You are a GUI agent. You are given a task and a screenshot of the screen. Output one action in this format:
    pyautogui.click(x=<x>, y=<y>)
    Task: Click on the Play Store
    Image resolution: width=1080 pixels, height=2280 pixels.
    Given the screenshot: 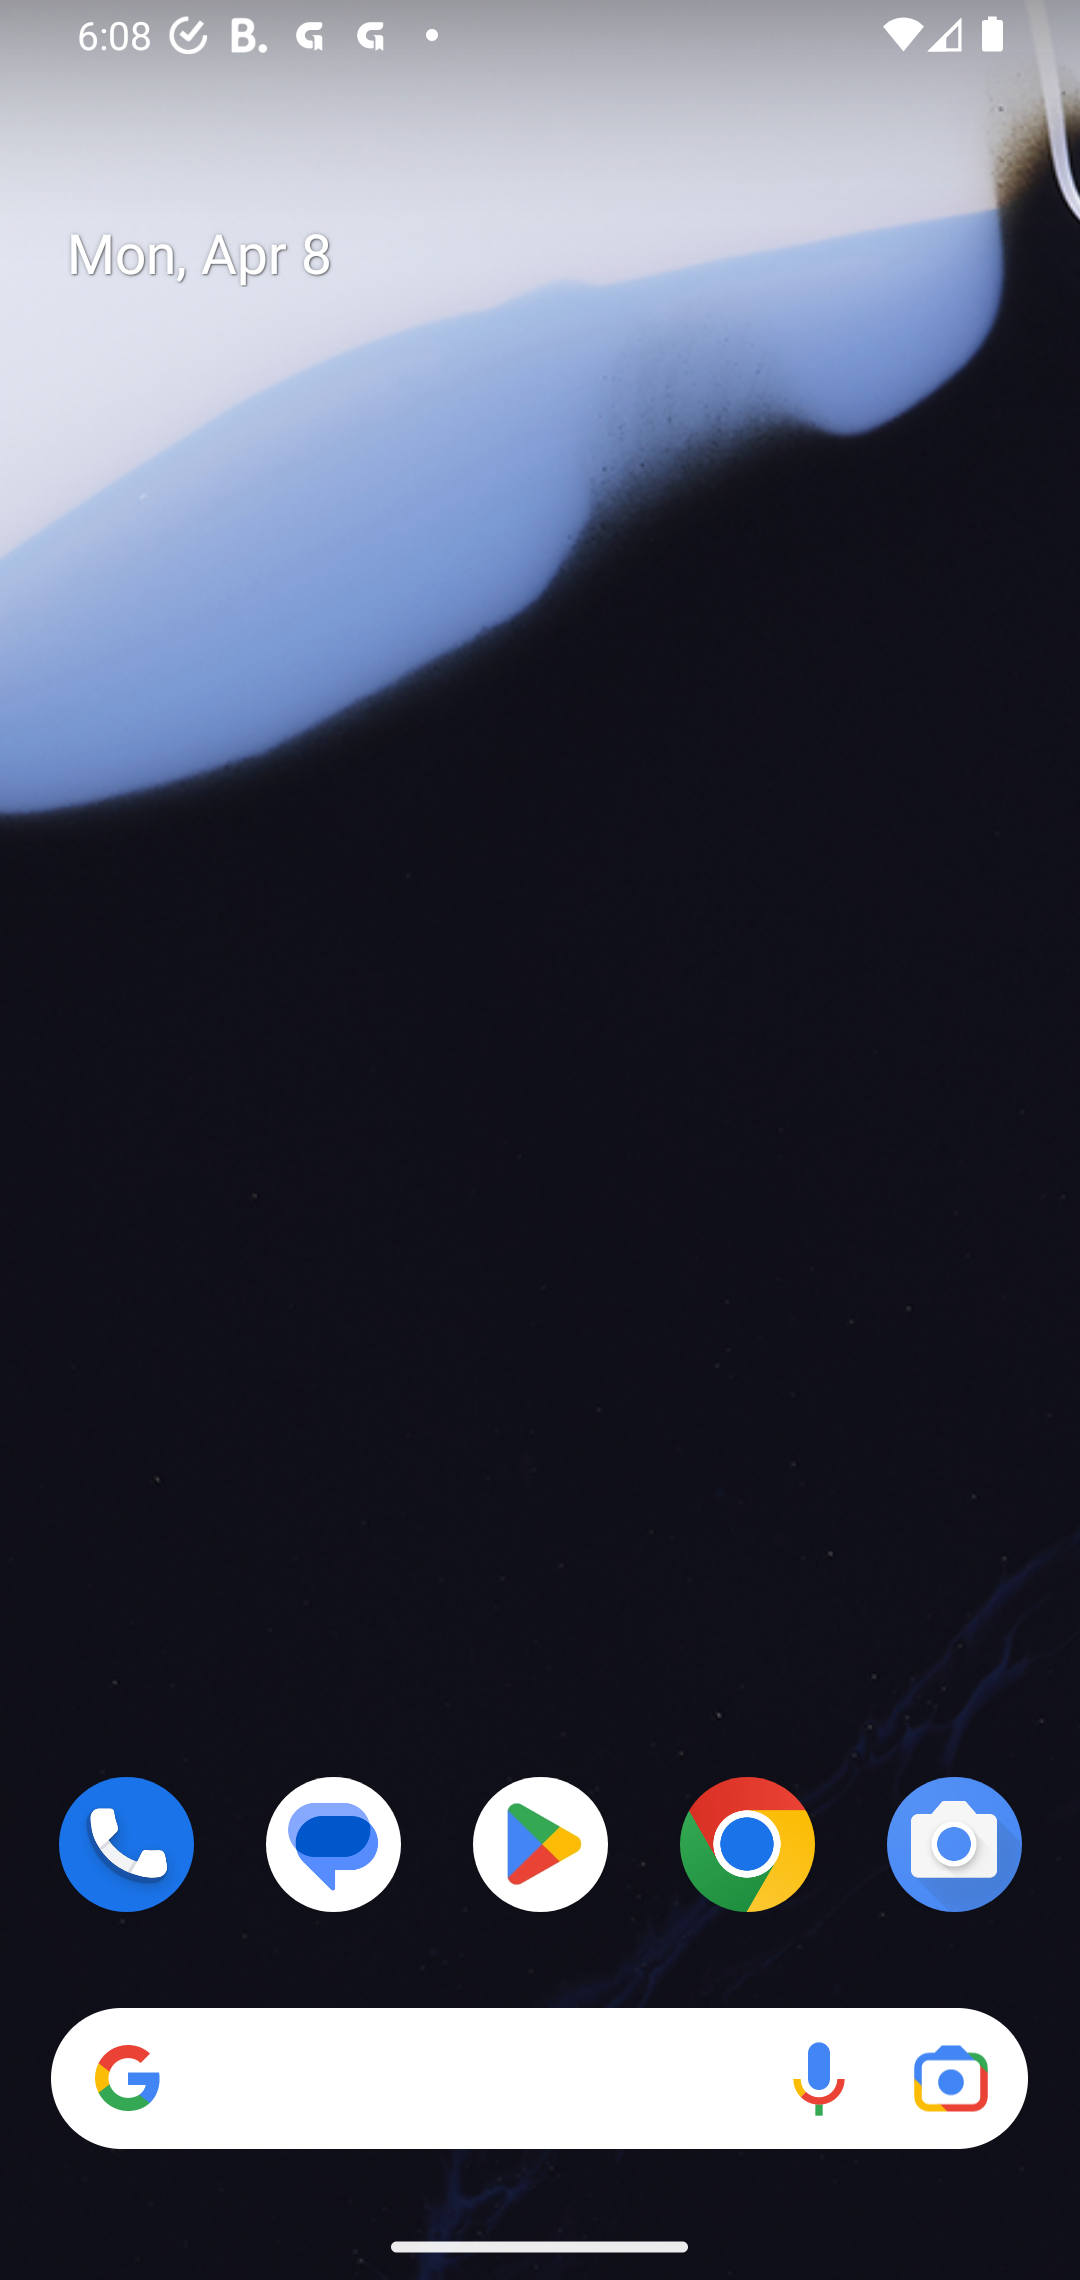 What is the action you would take?
    pyautogui.click(x=540, y=1844)
    